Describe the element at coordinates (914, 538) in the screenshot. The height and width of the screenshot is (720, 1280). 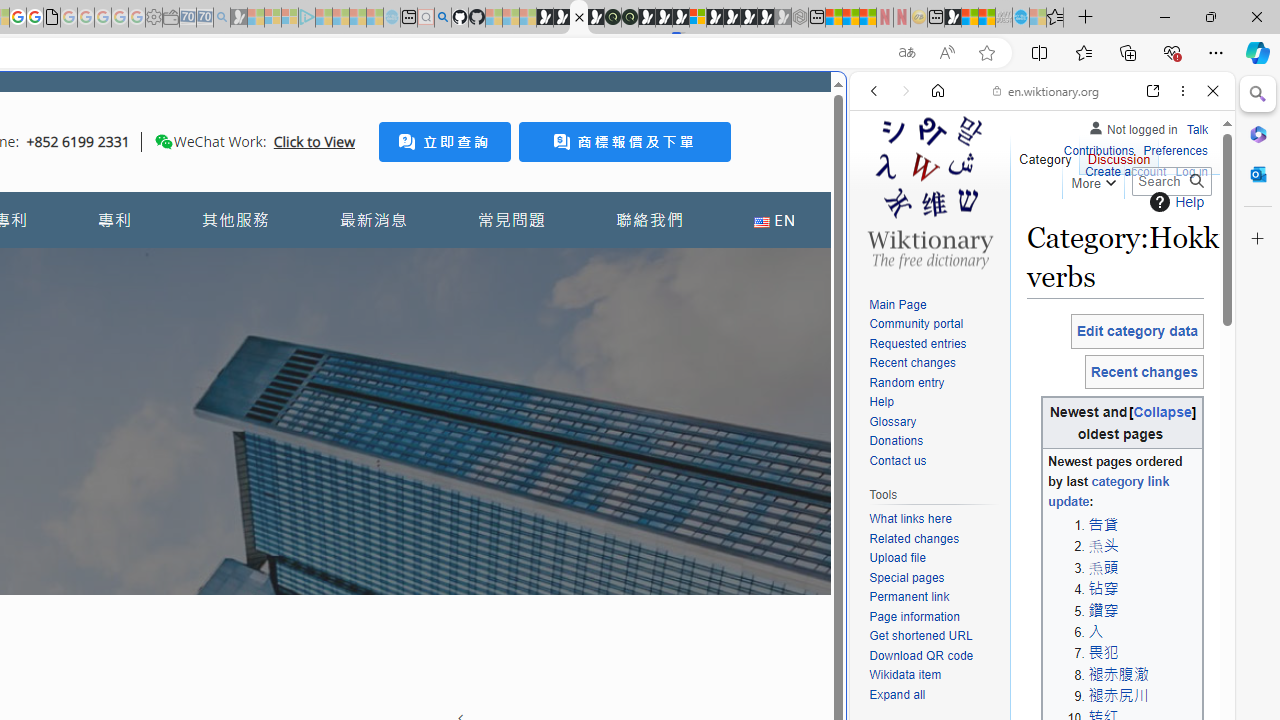
I see `Related changes` at that location.